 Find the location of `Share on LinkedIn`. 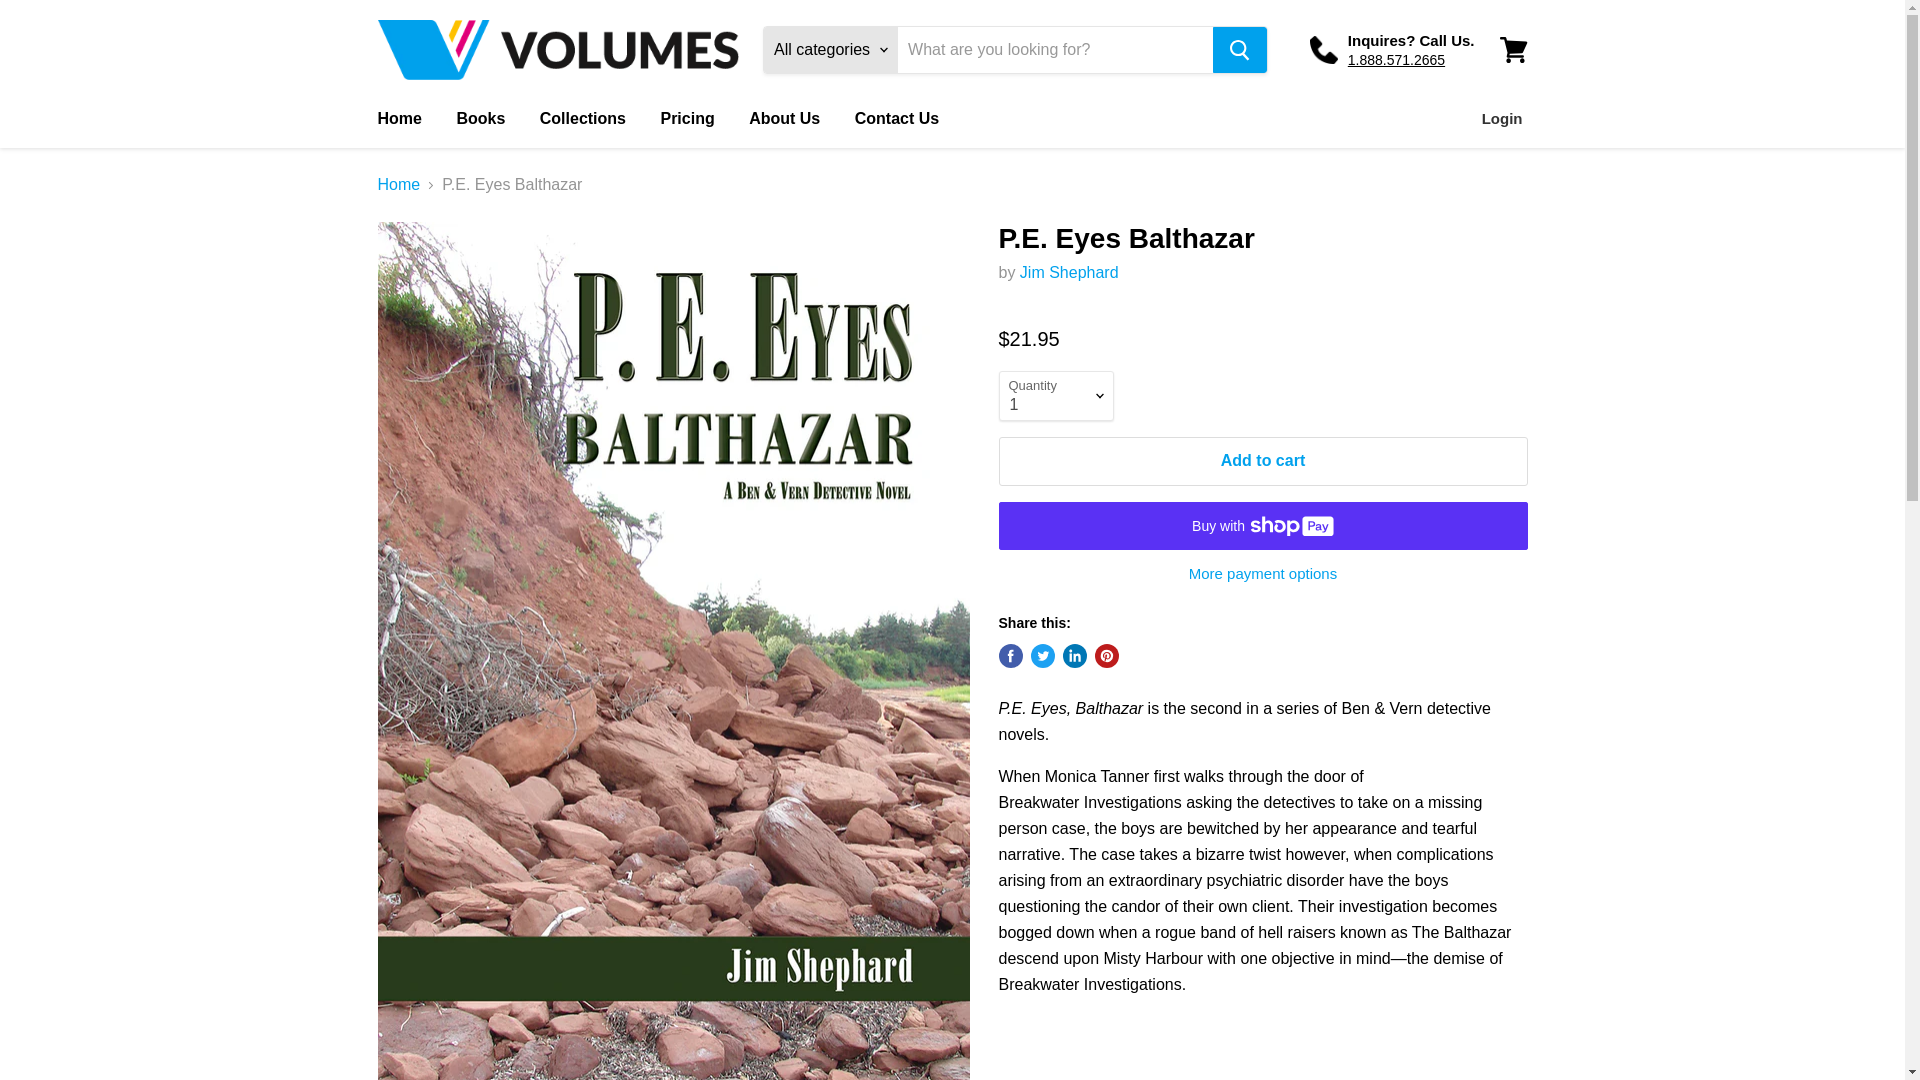

Share on LinkedIn is located at coordinates (1074, 656).